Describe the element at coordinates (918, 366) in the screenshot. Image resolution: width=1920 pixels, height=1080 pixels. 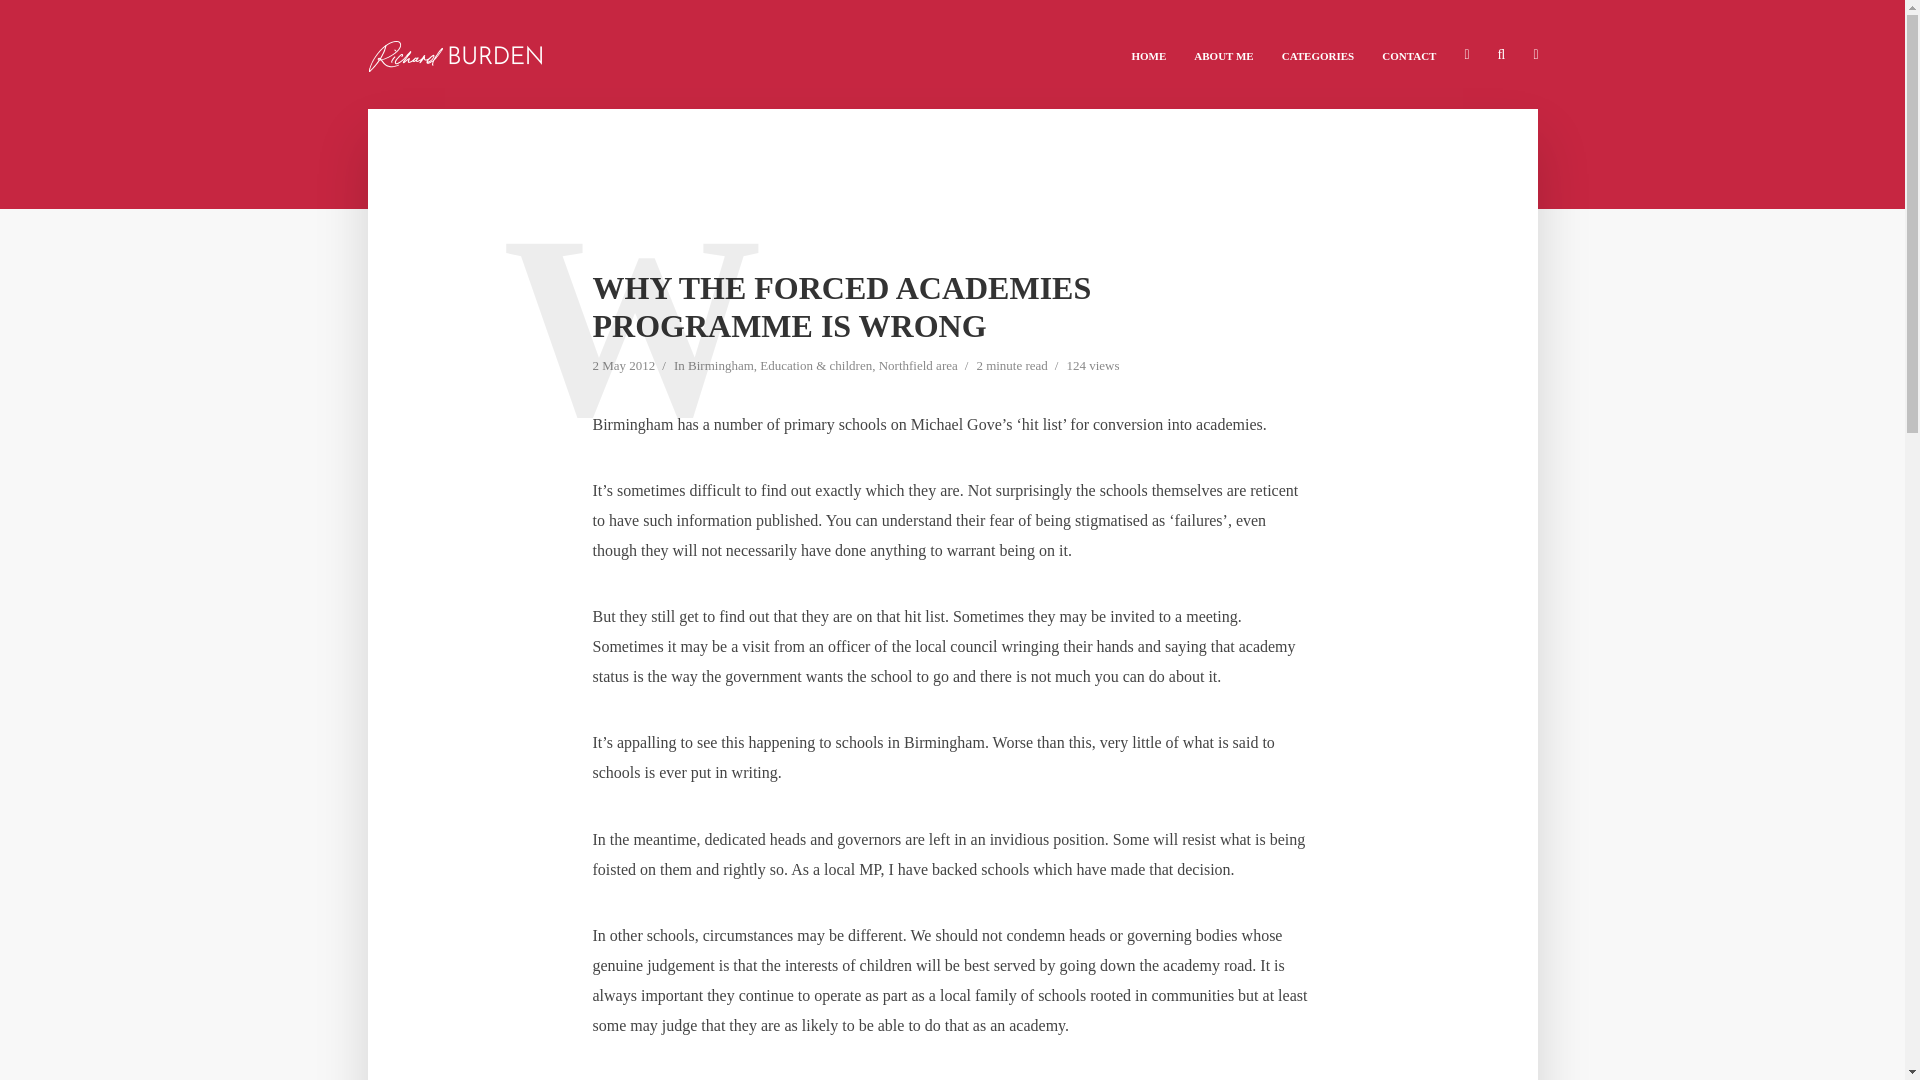
I see `Northfield area` at that location.